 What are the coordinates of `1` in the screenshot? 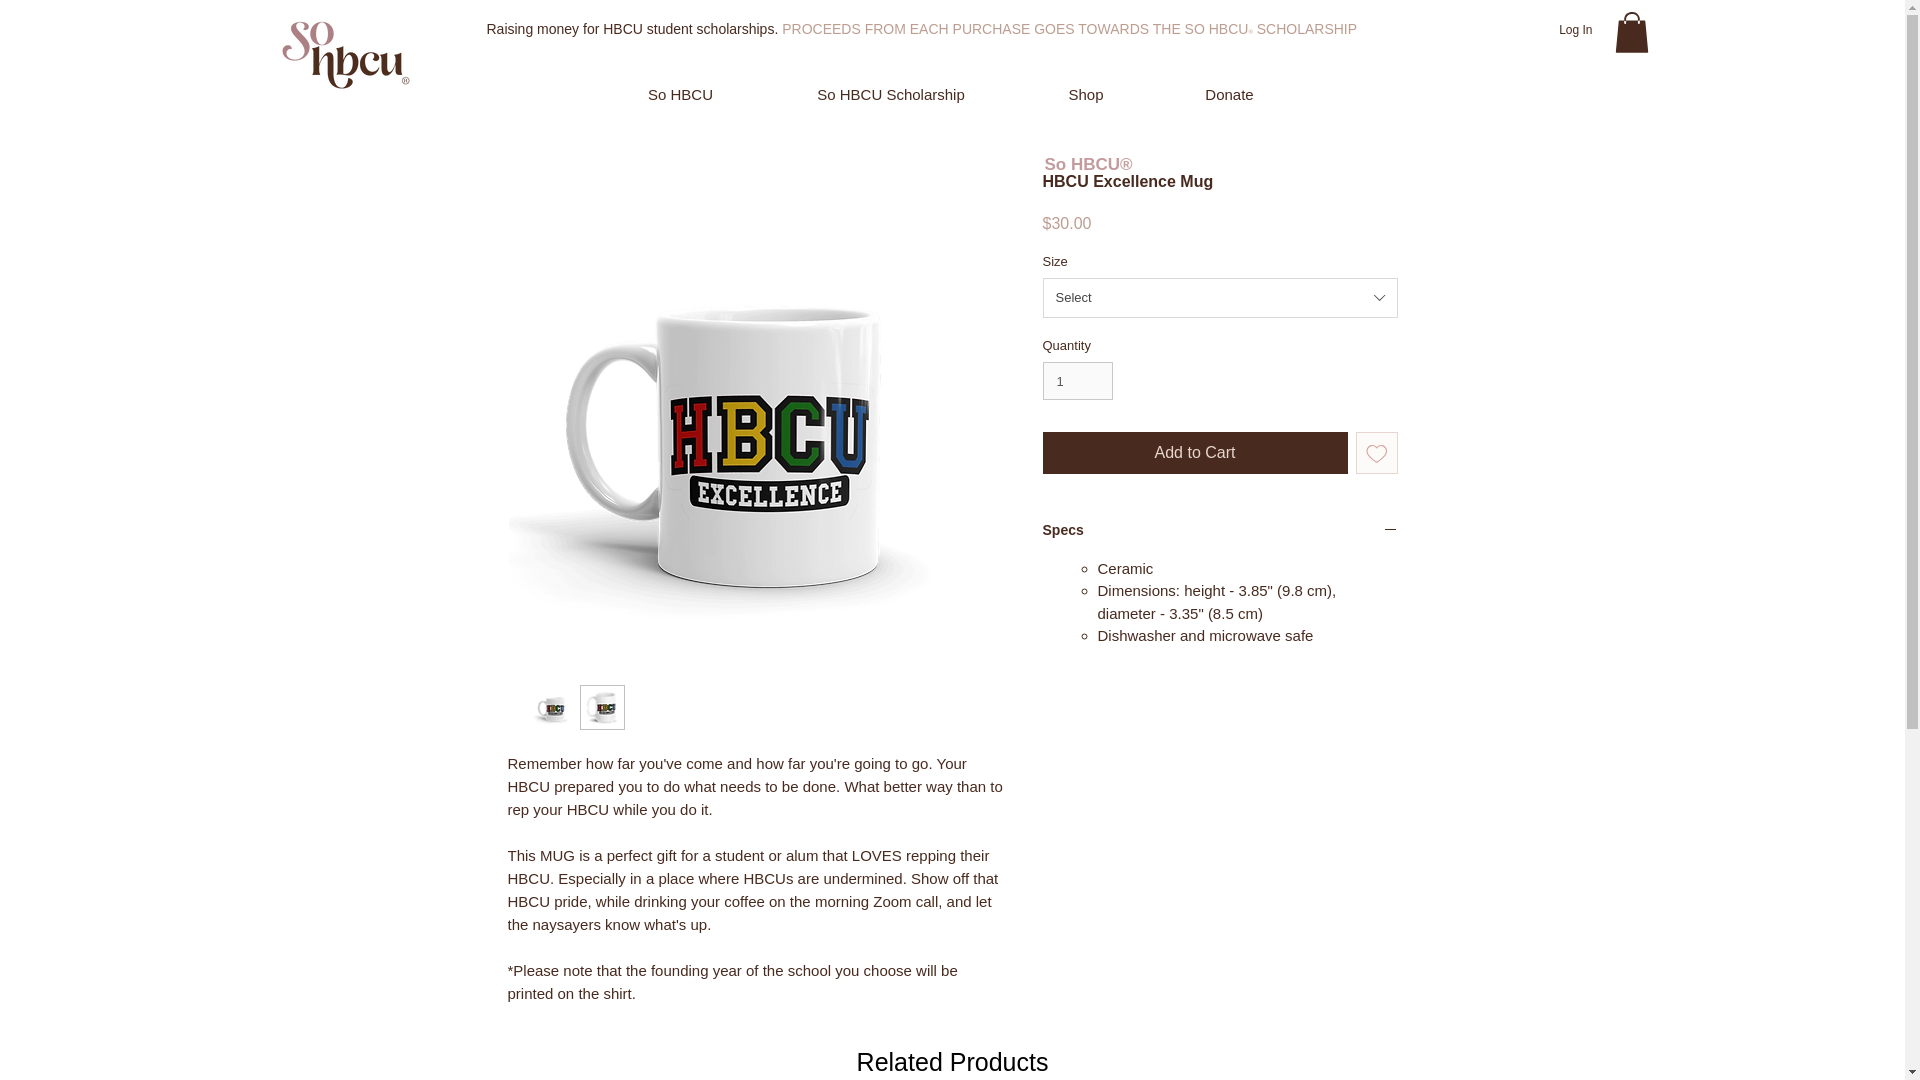 It's located at (1078, 380).